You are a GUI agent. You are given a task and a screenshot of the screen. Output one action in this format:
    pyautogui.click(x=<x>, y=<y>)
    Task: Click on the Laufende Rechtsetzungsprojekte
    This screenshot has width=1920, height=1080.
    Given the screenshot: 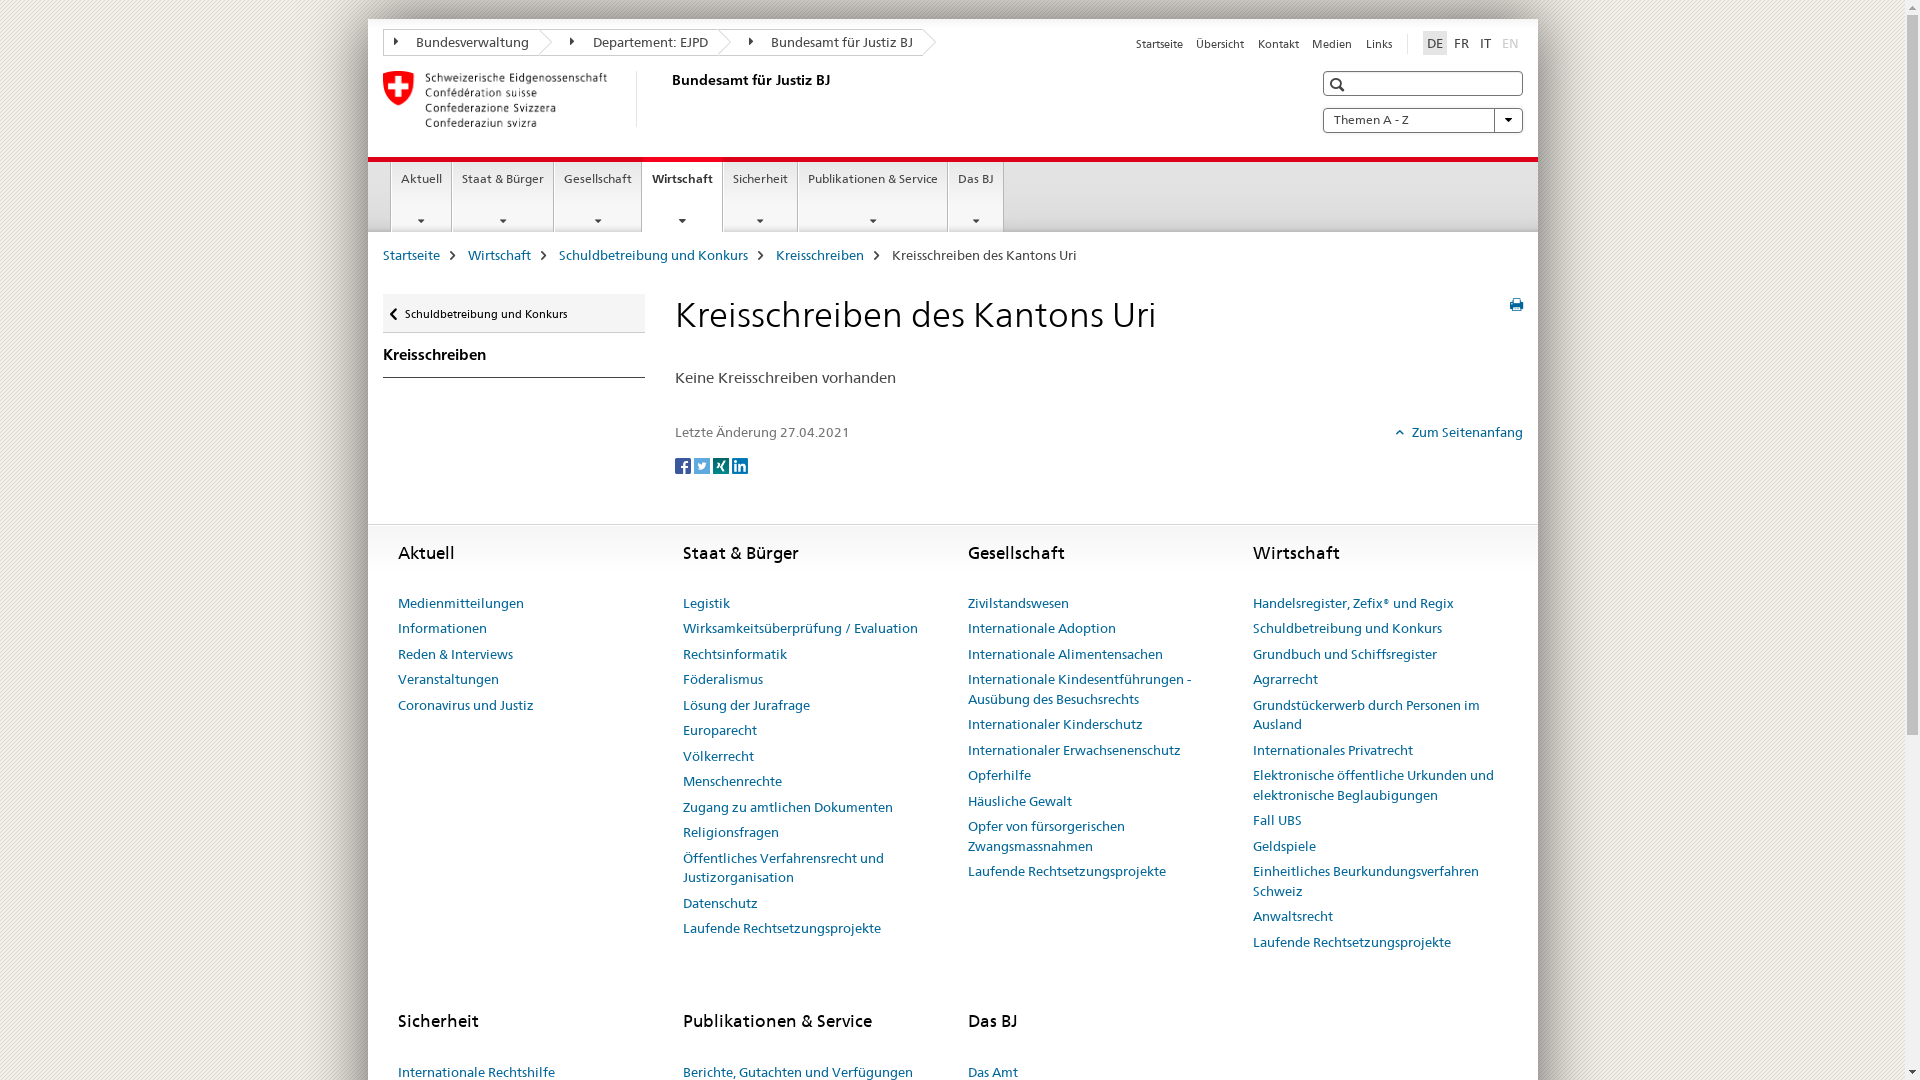 What is the action you would take?
    pyautogui.click(x=1351, y=943)
    